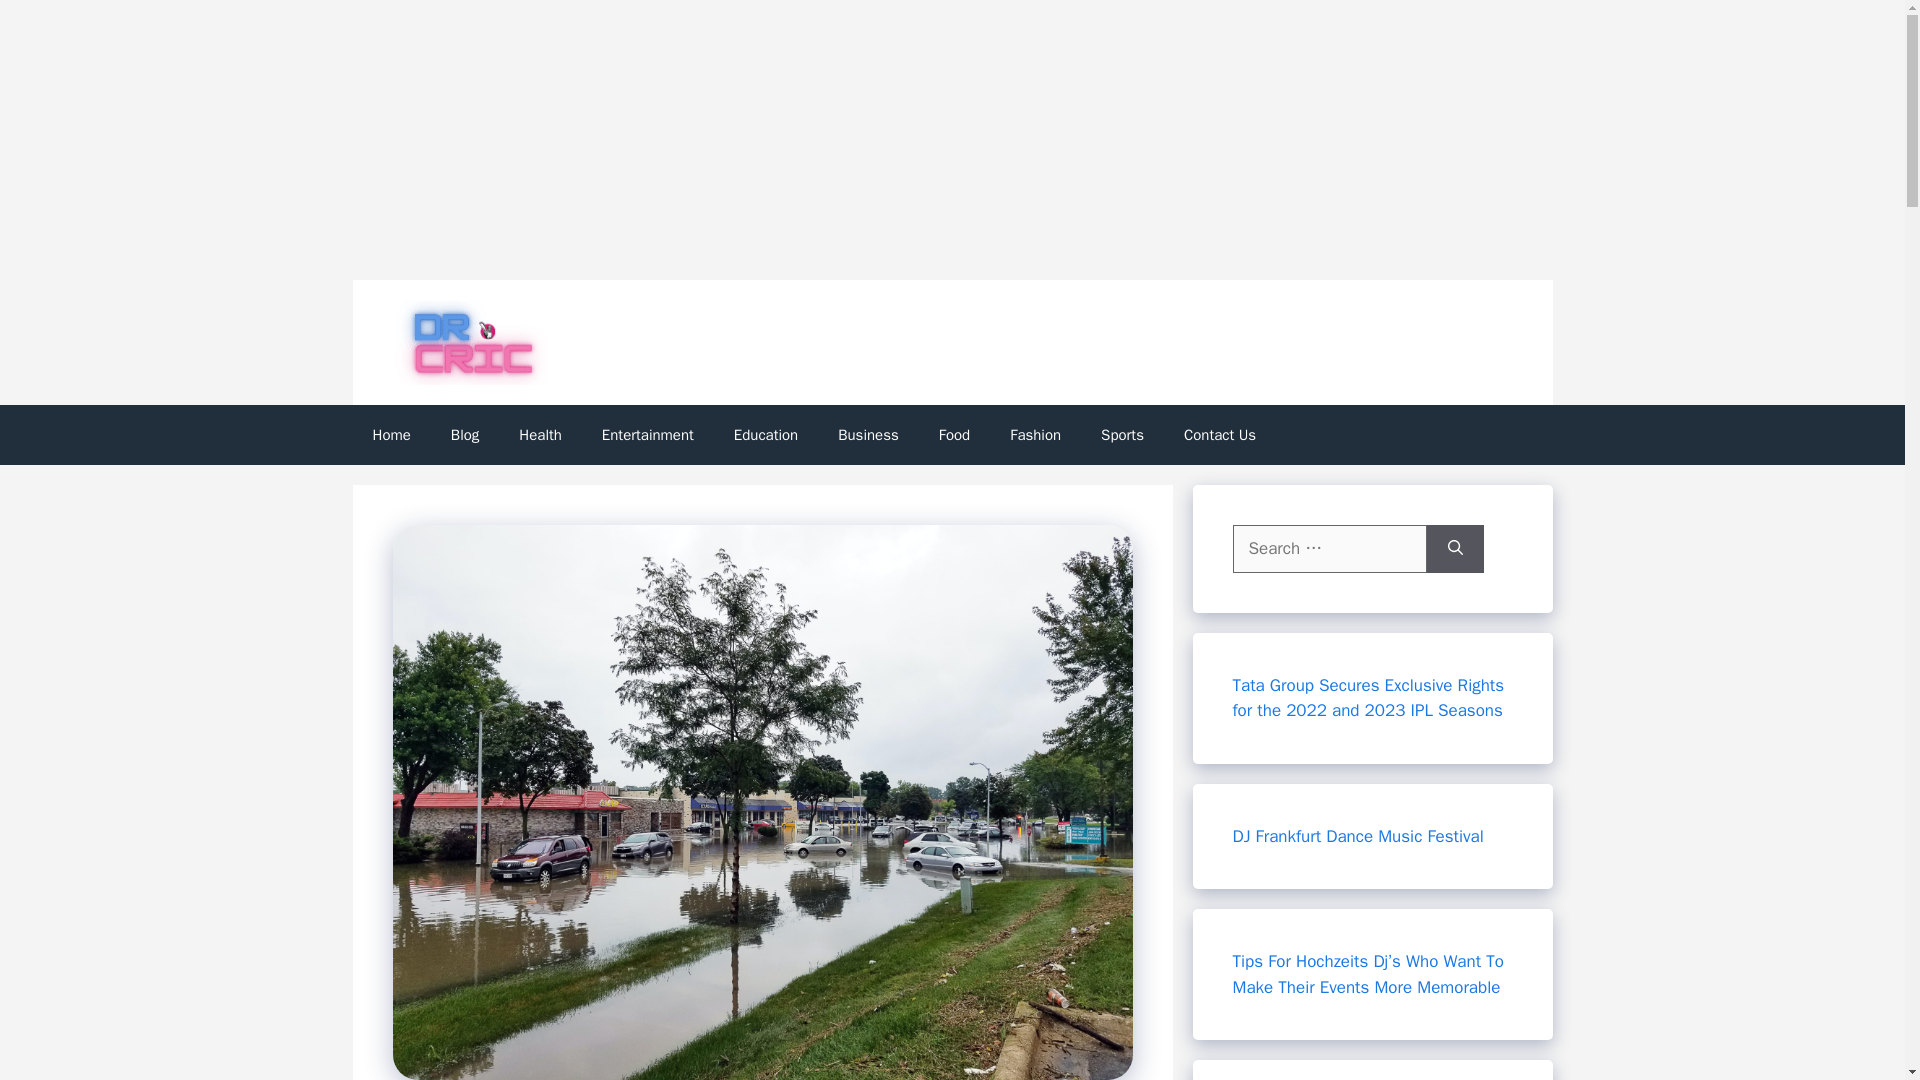  What do you see at coordinates (1122, 435) in the screenshot?
I see `Sports` at bounding box center [1122, 435].